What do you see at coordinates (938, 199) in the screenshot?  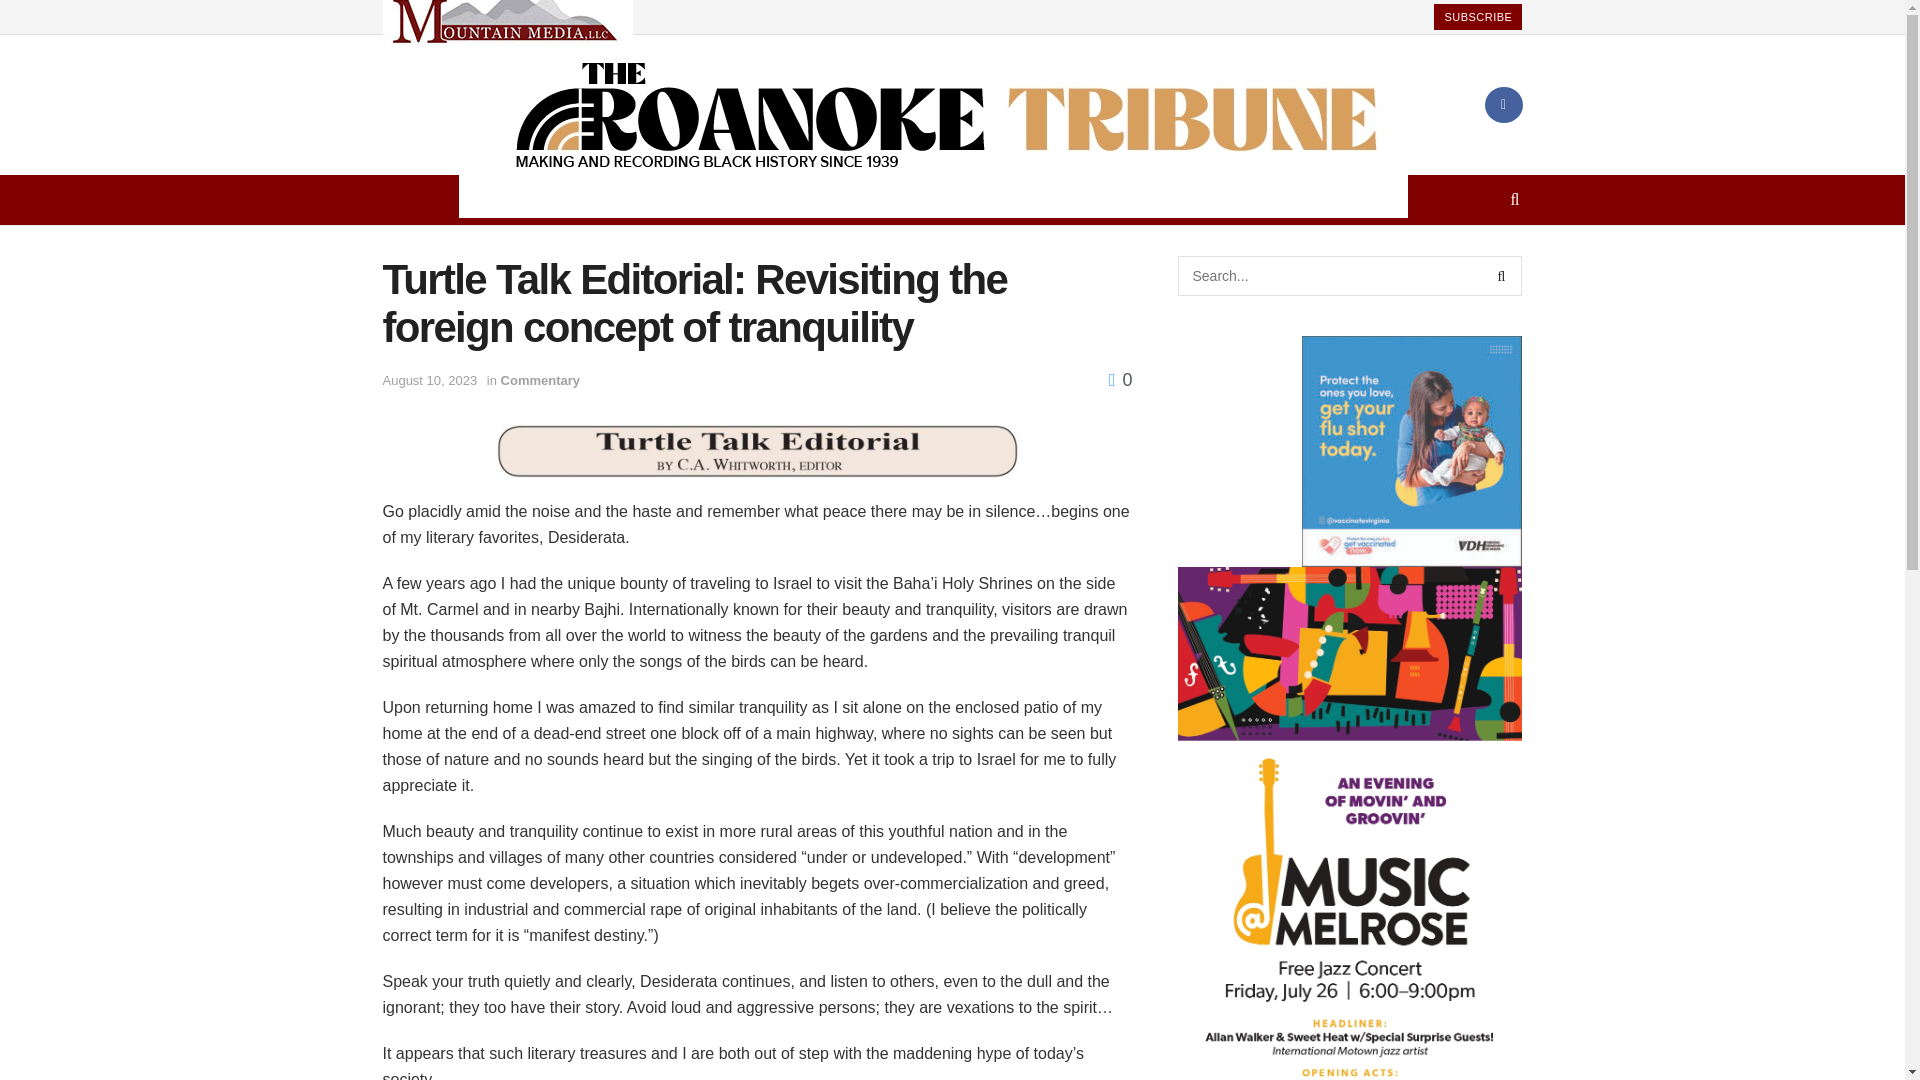 I see `Commentary` at bounding box center [938, 199].